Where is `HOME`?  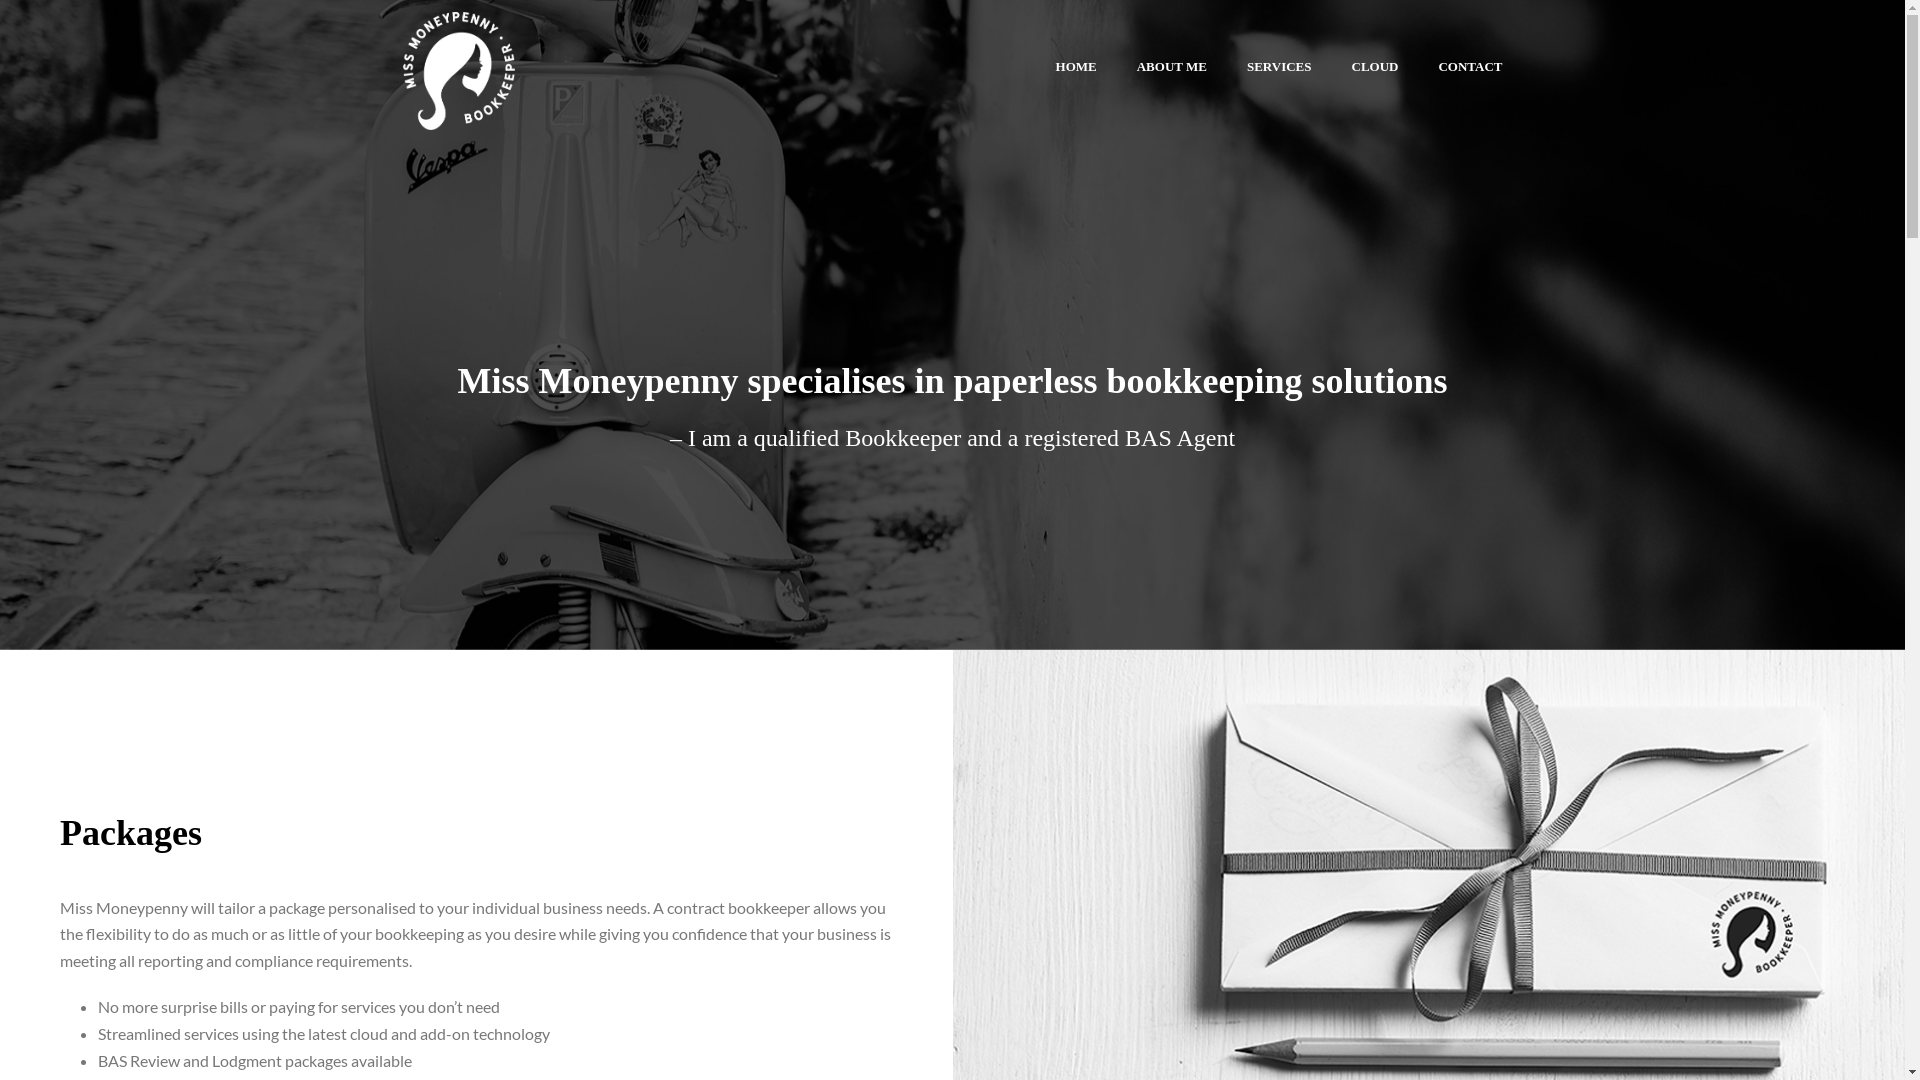
HOME is located at coordinates (1076, 65).